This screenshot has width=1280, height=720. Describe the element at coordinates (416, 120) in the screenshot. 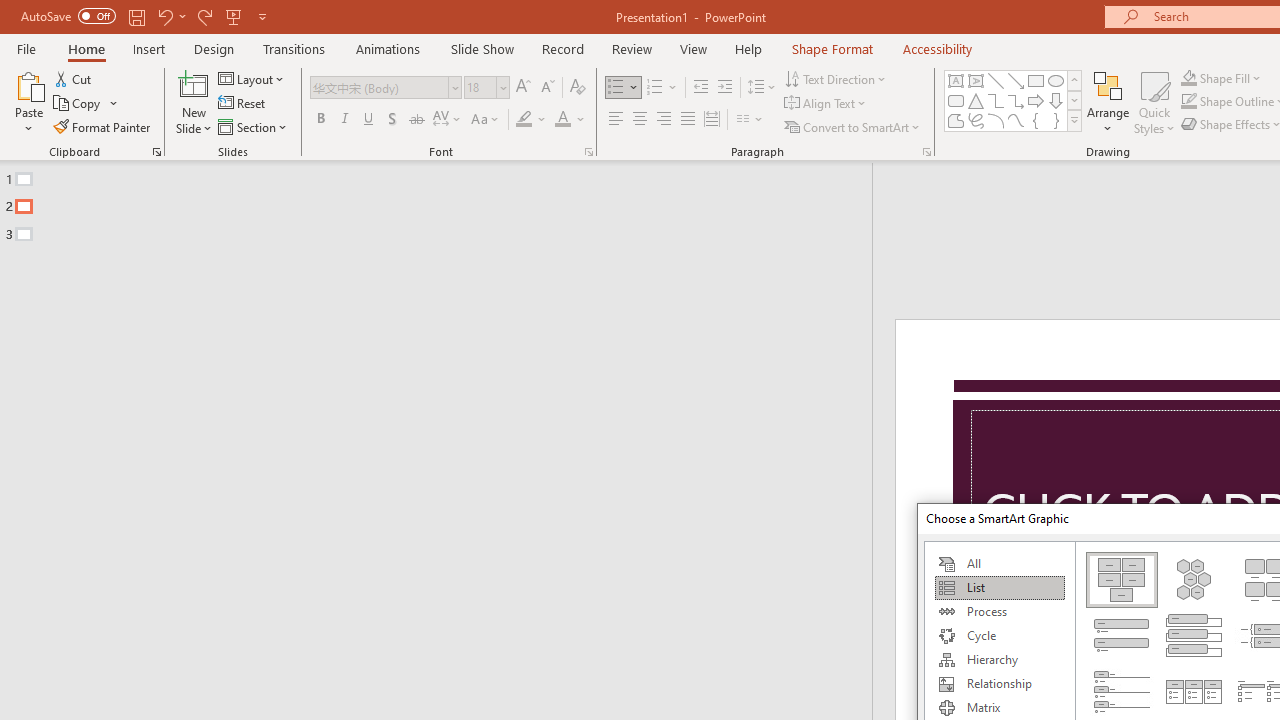

I see `Strikethrough` at that location.